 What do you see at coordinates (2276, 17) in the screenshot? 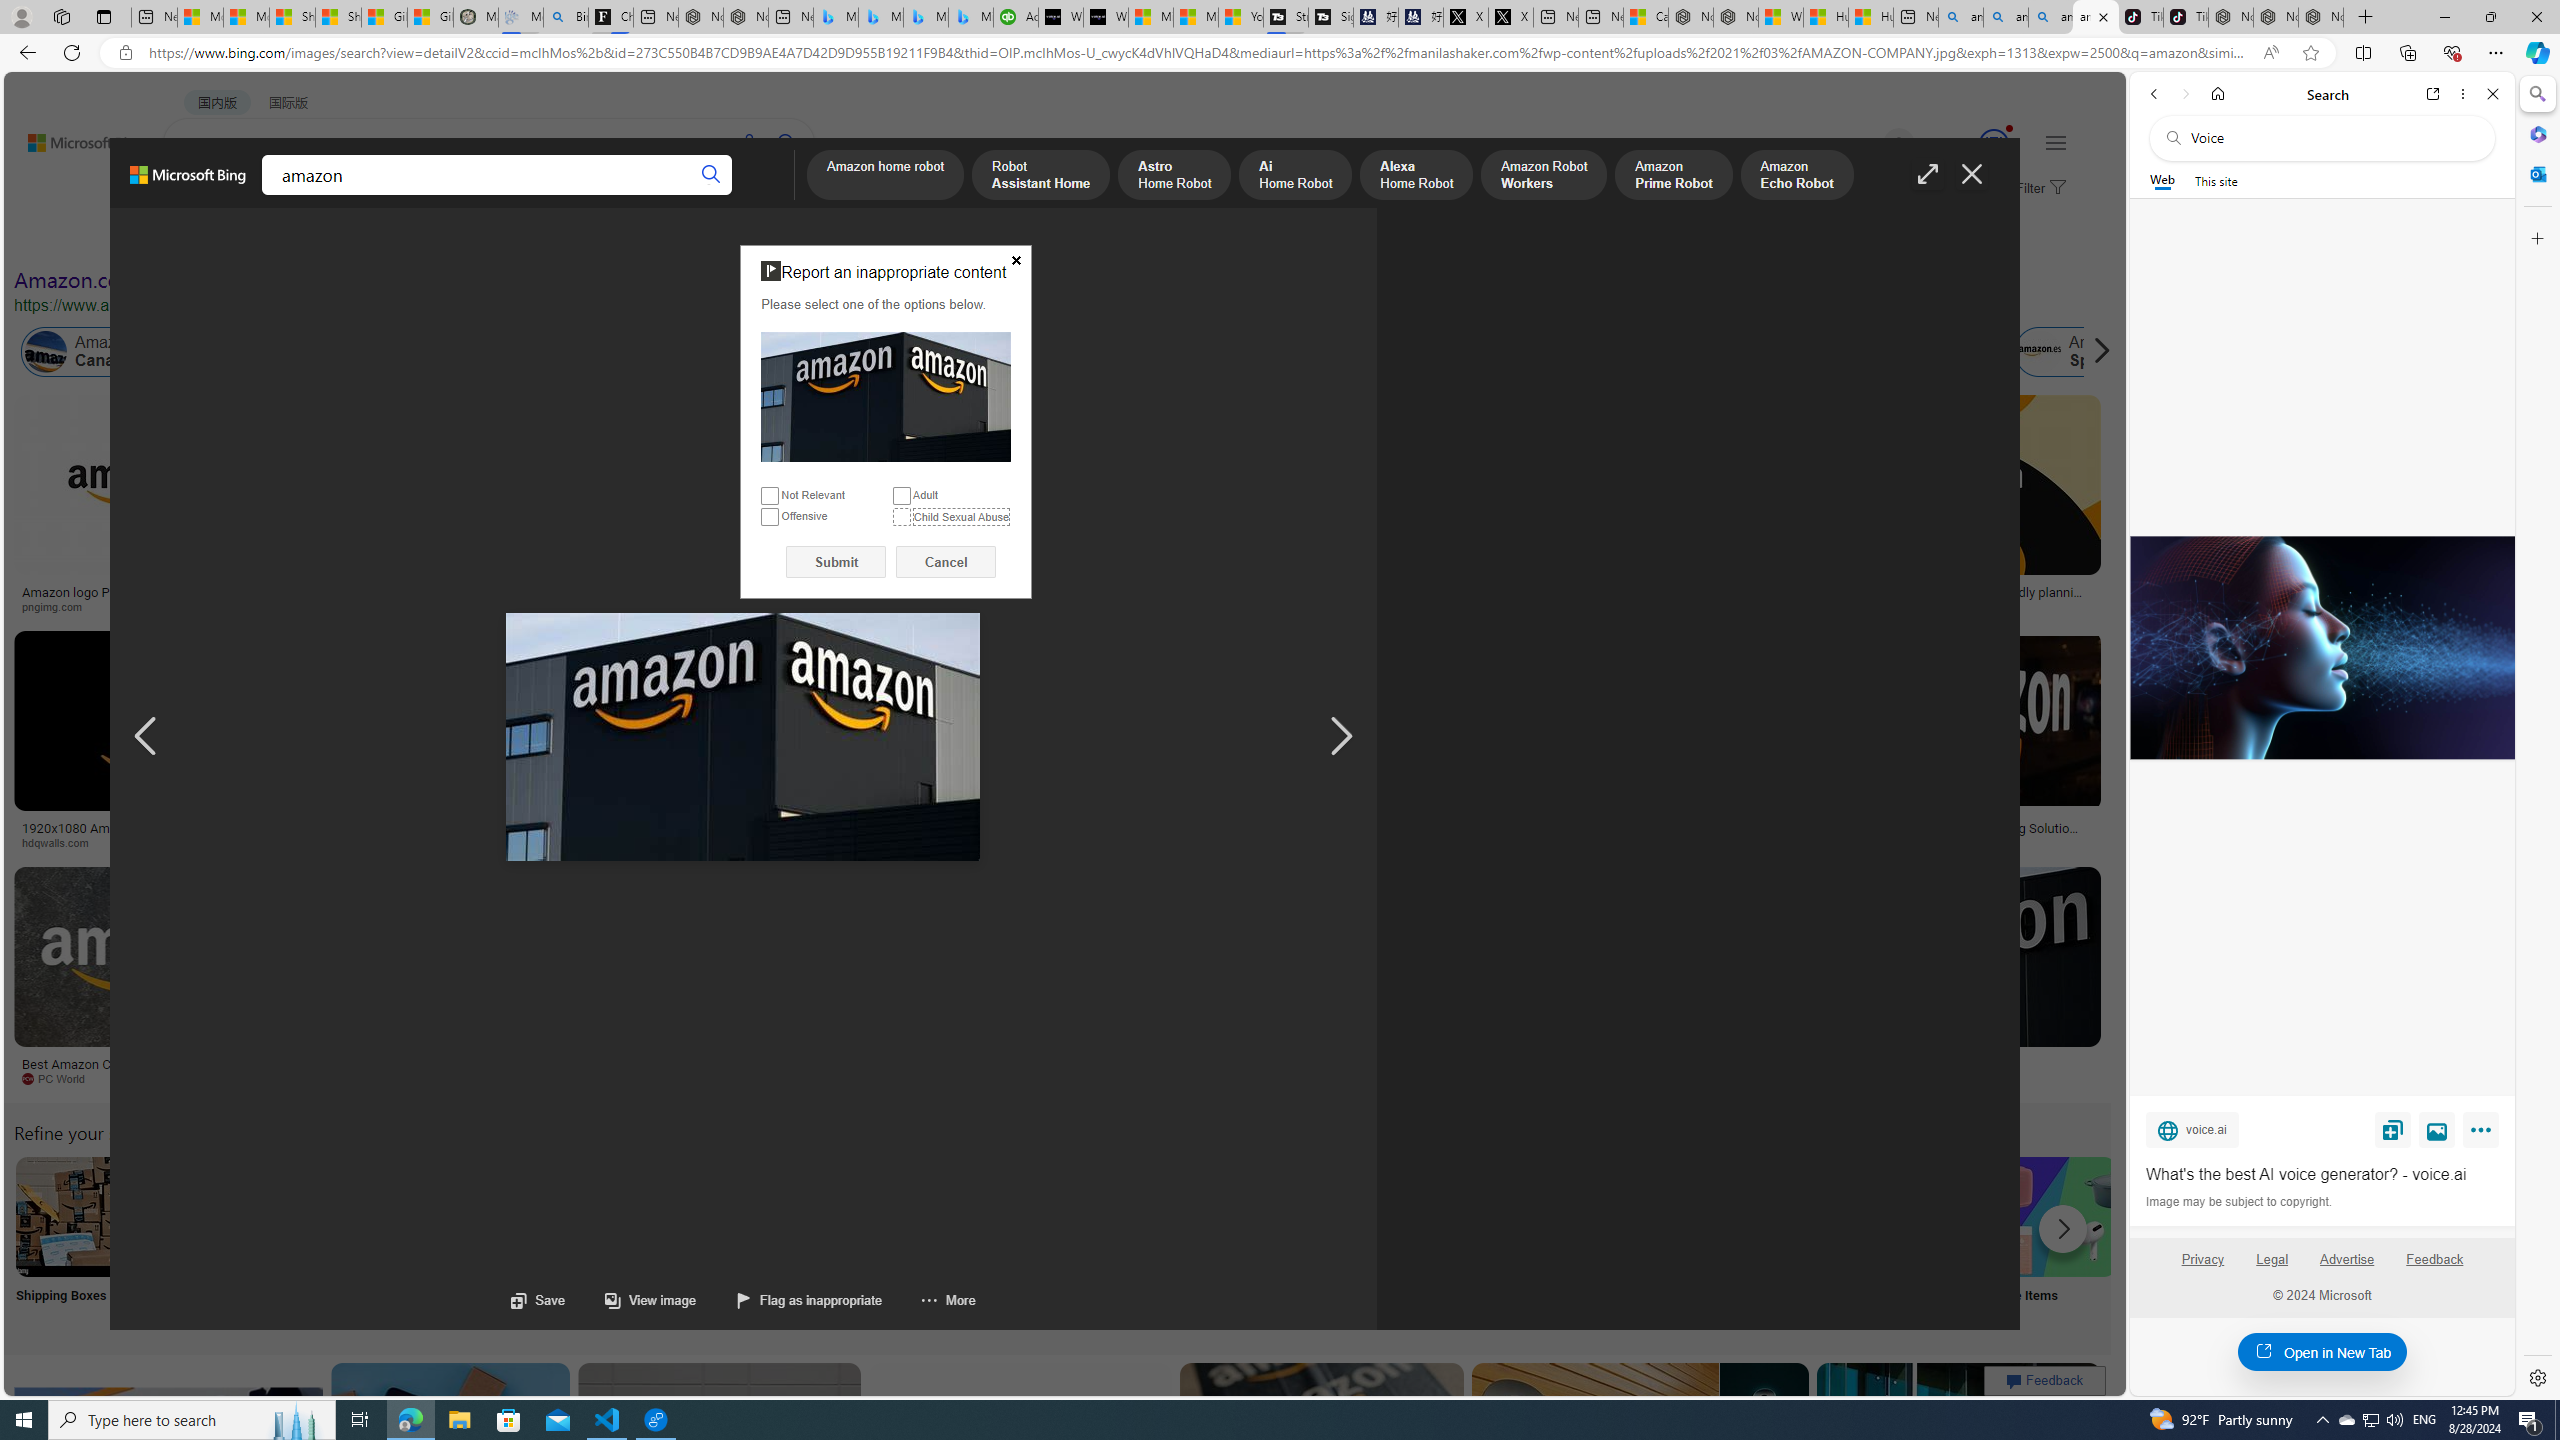
I see `Nordace Siena Pro 15 Backpack` at bounding box center [2276, 17].